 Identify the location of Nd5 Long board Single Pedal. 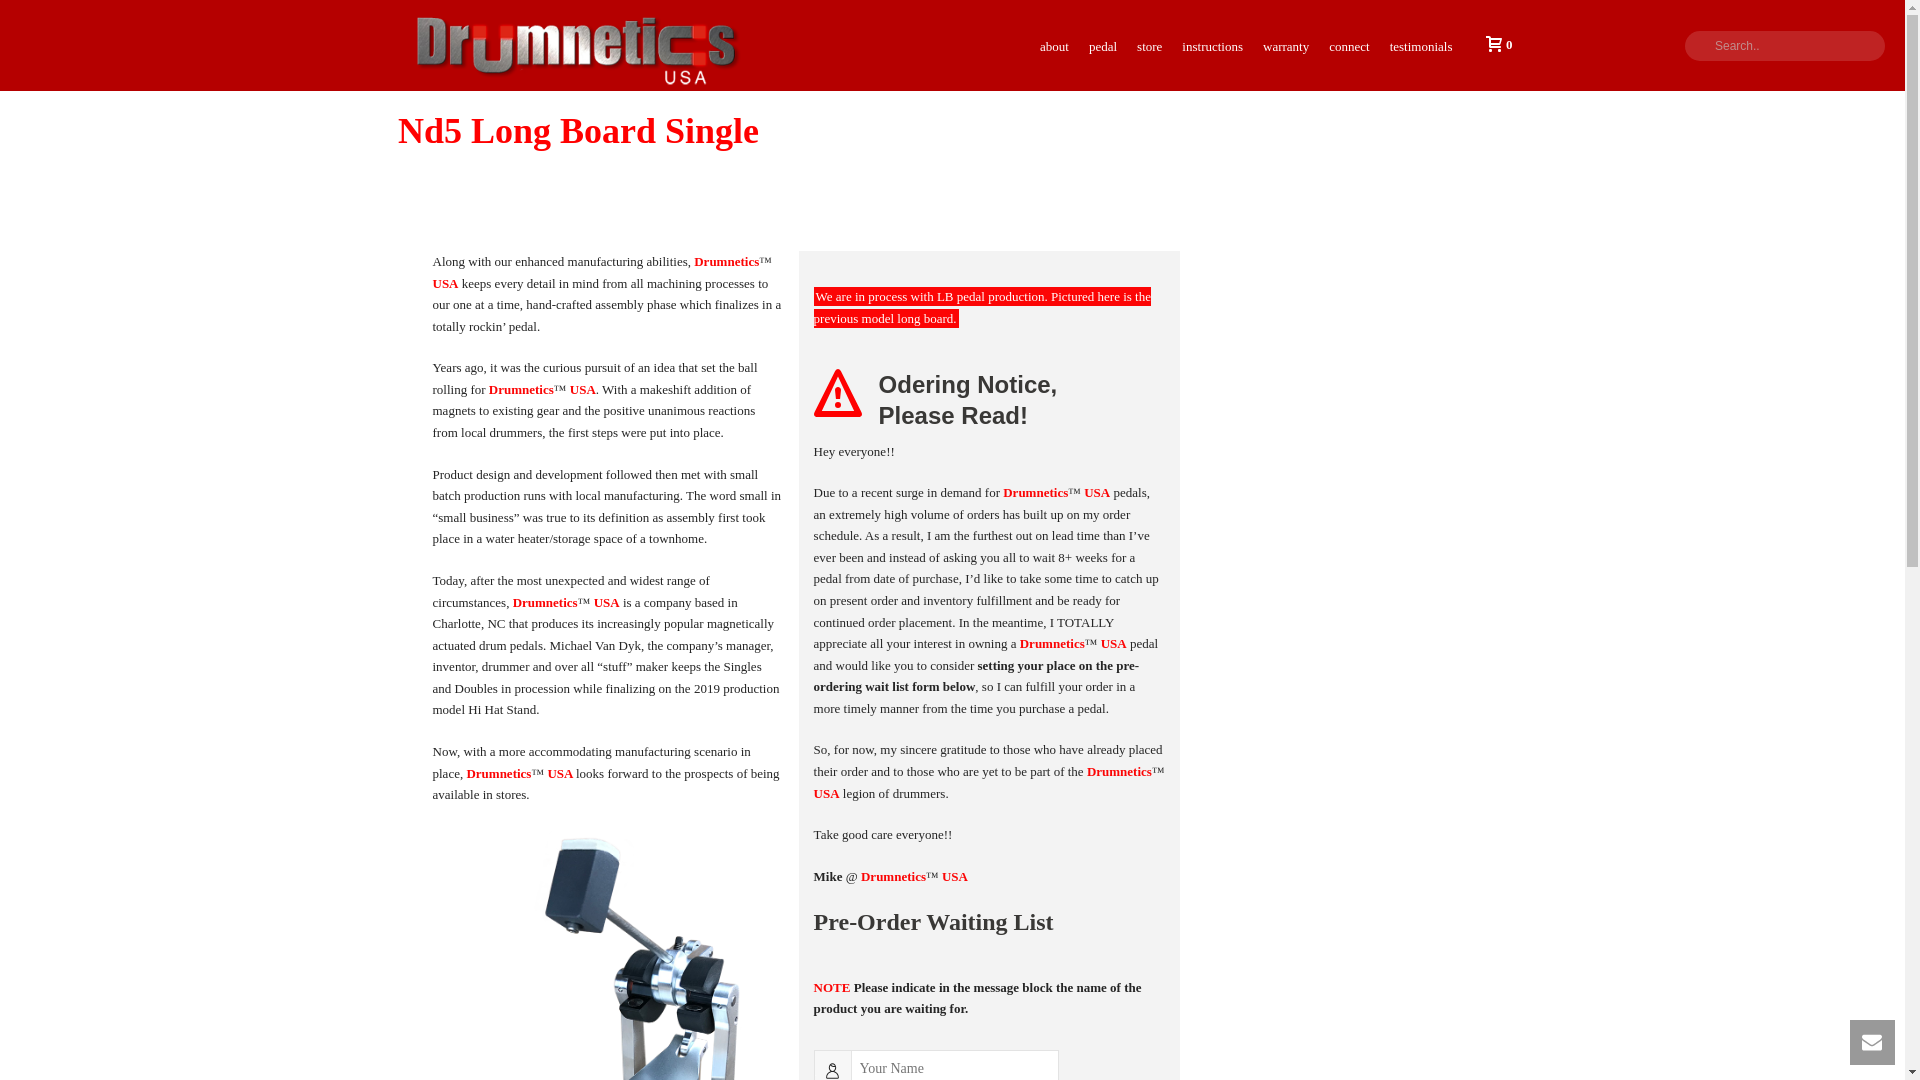
(608, 953).